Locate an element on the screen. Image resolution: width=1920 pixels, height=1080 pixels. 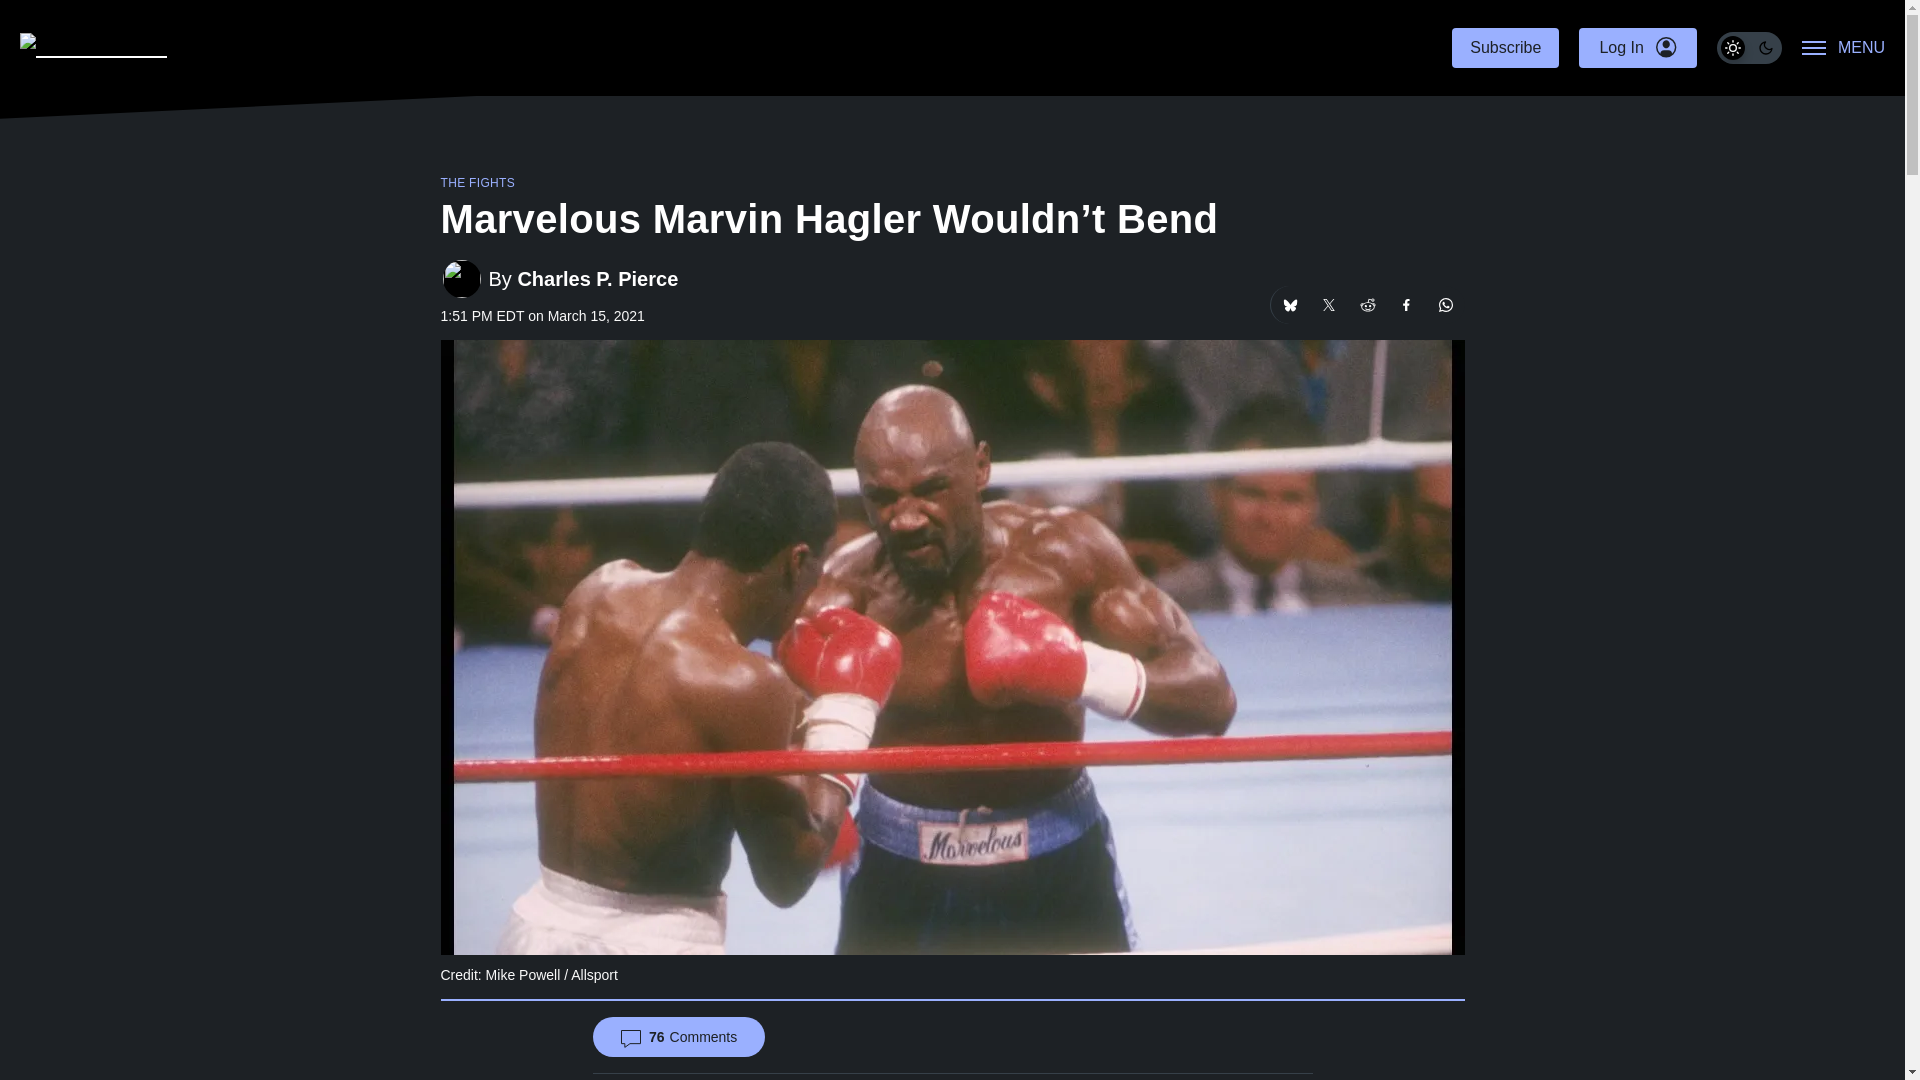
Charles P. Pierce is located at coordinates (596, 278).